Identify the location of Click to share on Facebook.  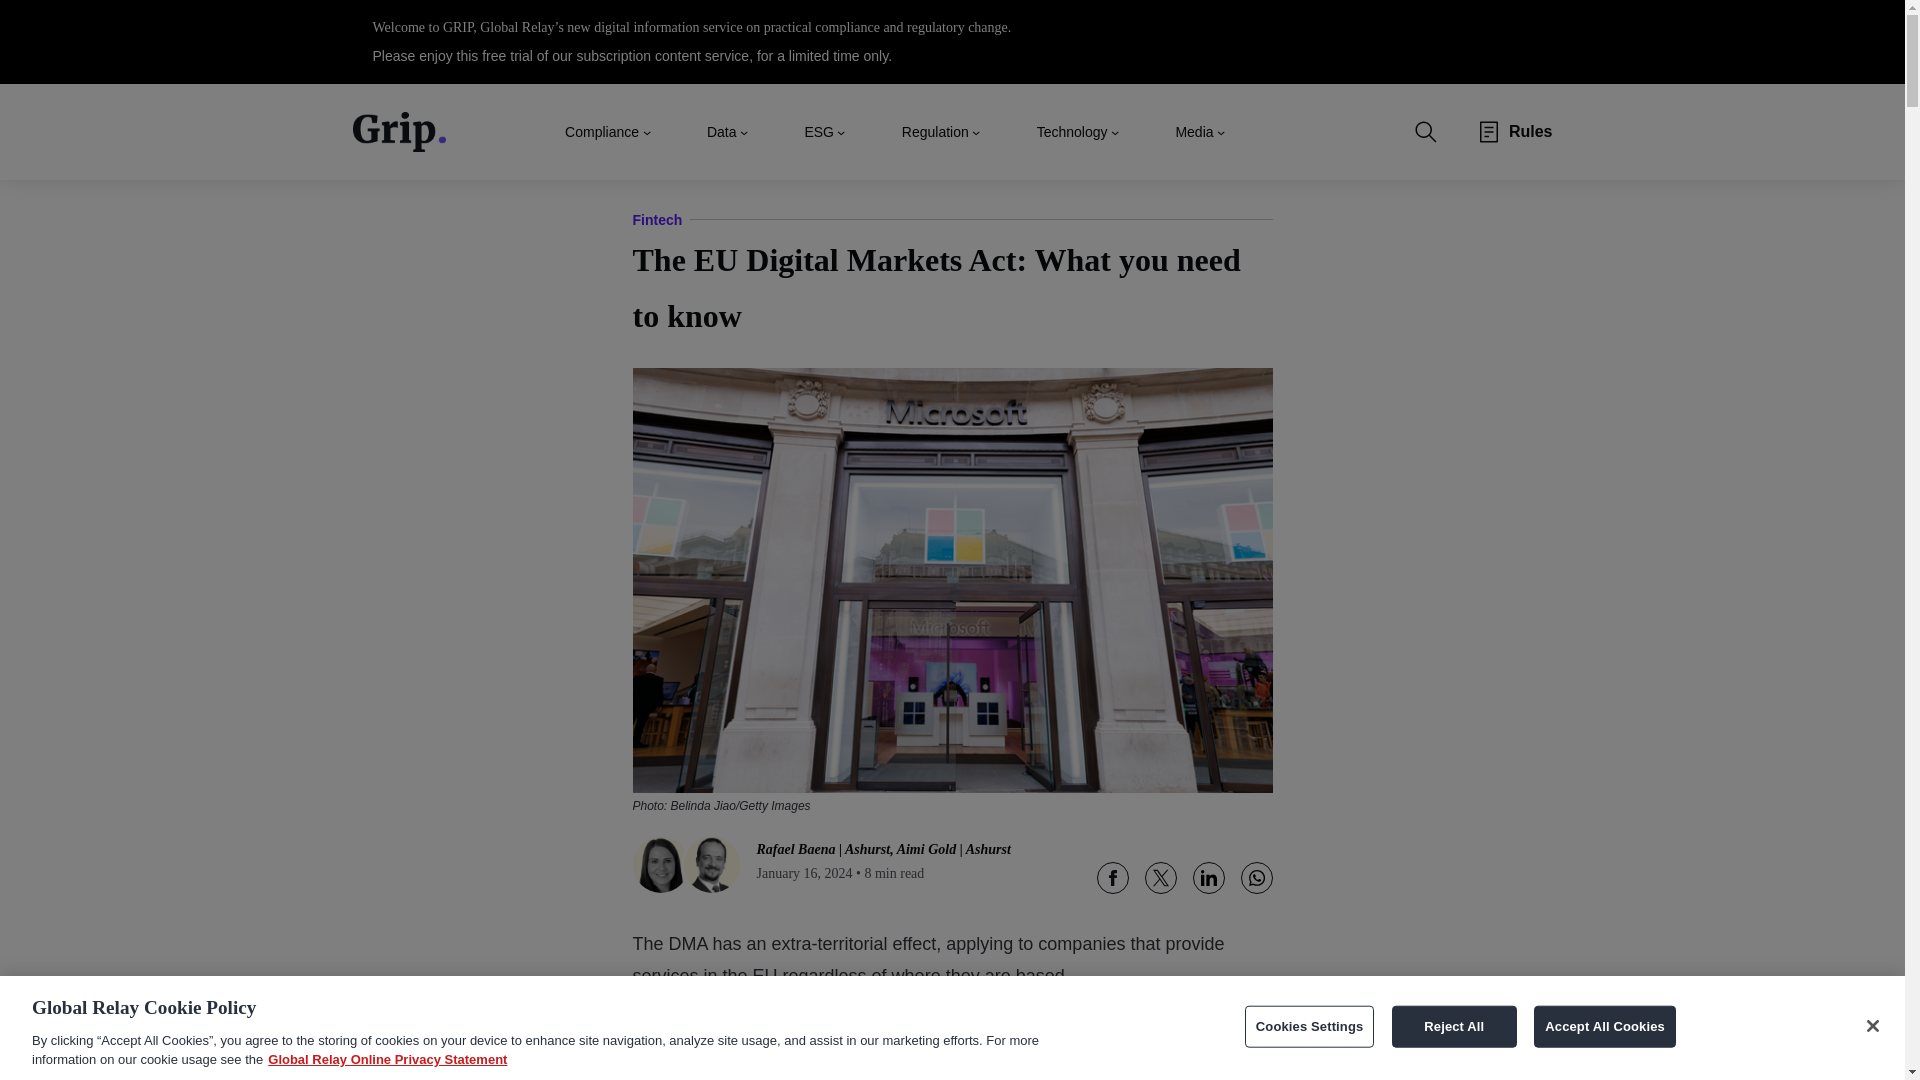
(1112, 878).